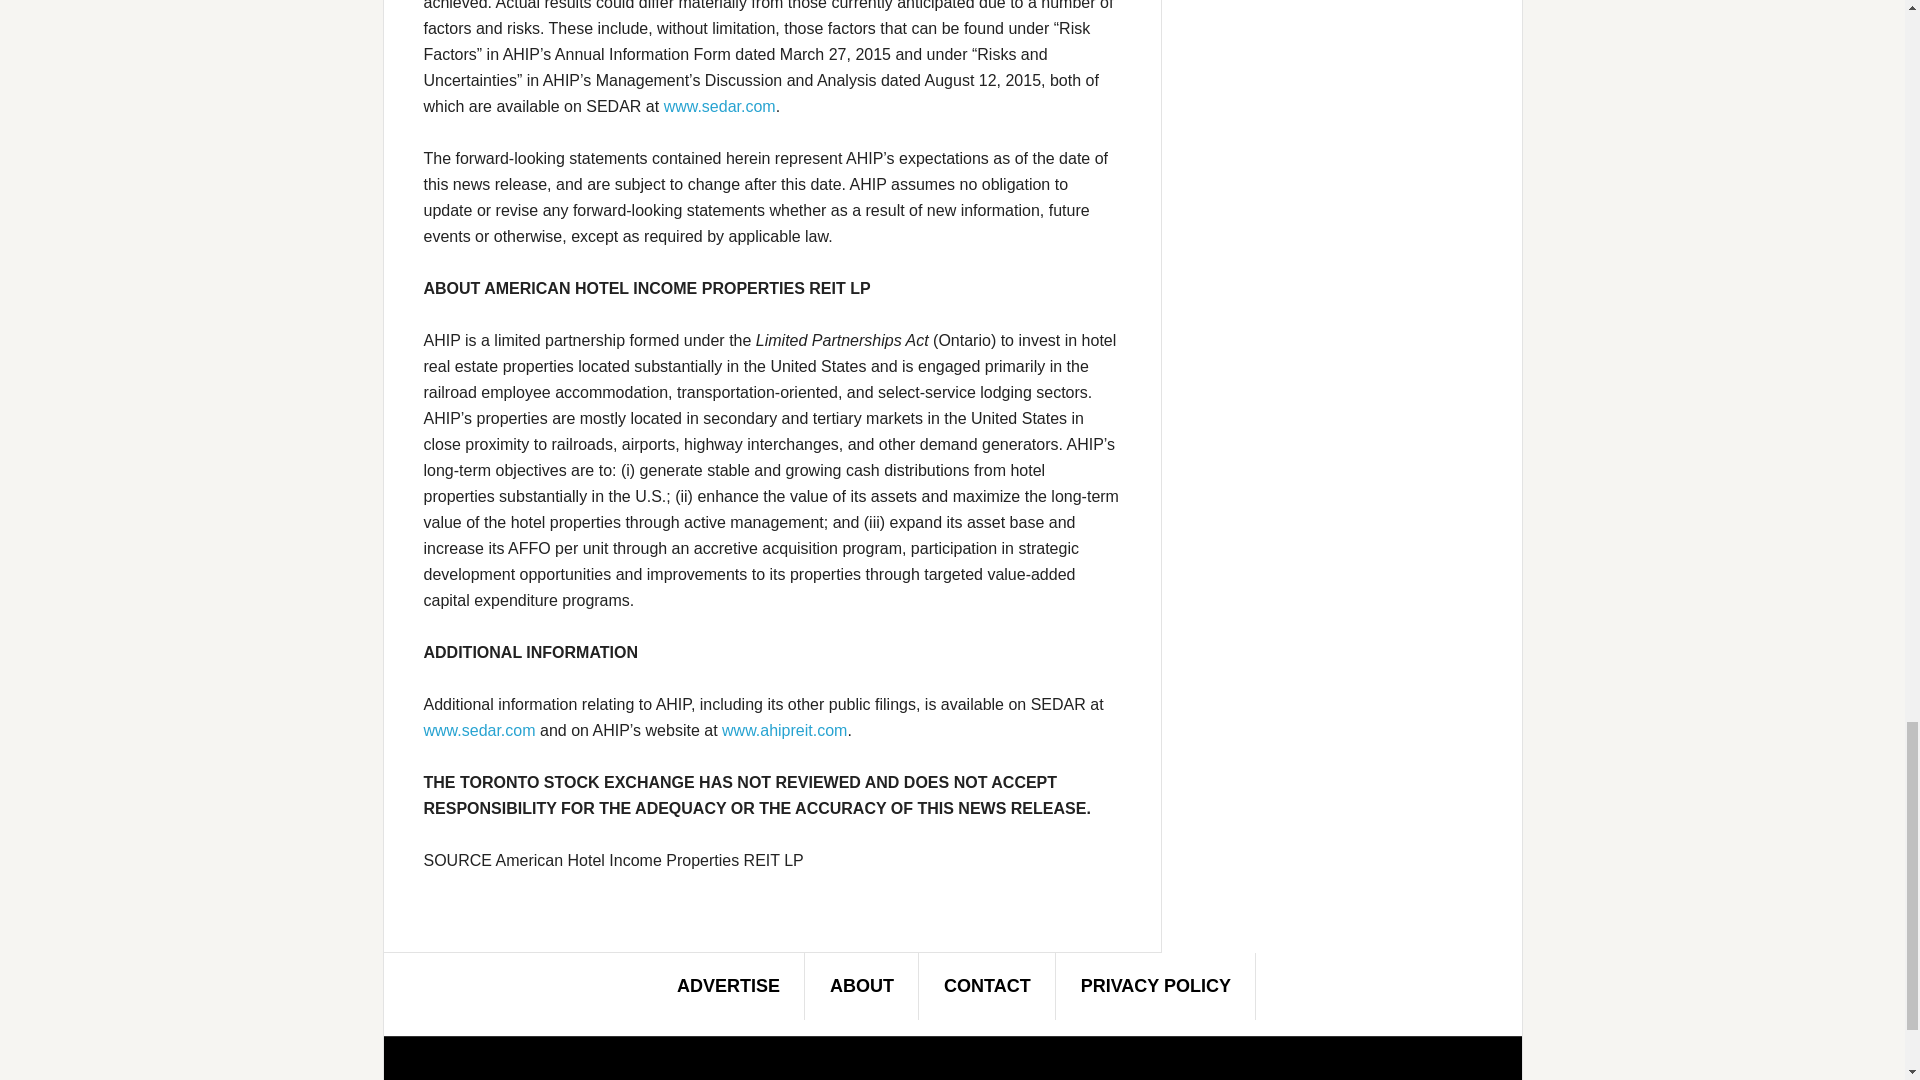  Describe the element at coordinates (784, 730) in the screenshot. I see `www.ahipreit.com` at that location.